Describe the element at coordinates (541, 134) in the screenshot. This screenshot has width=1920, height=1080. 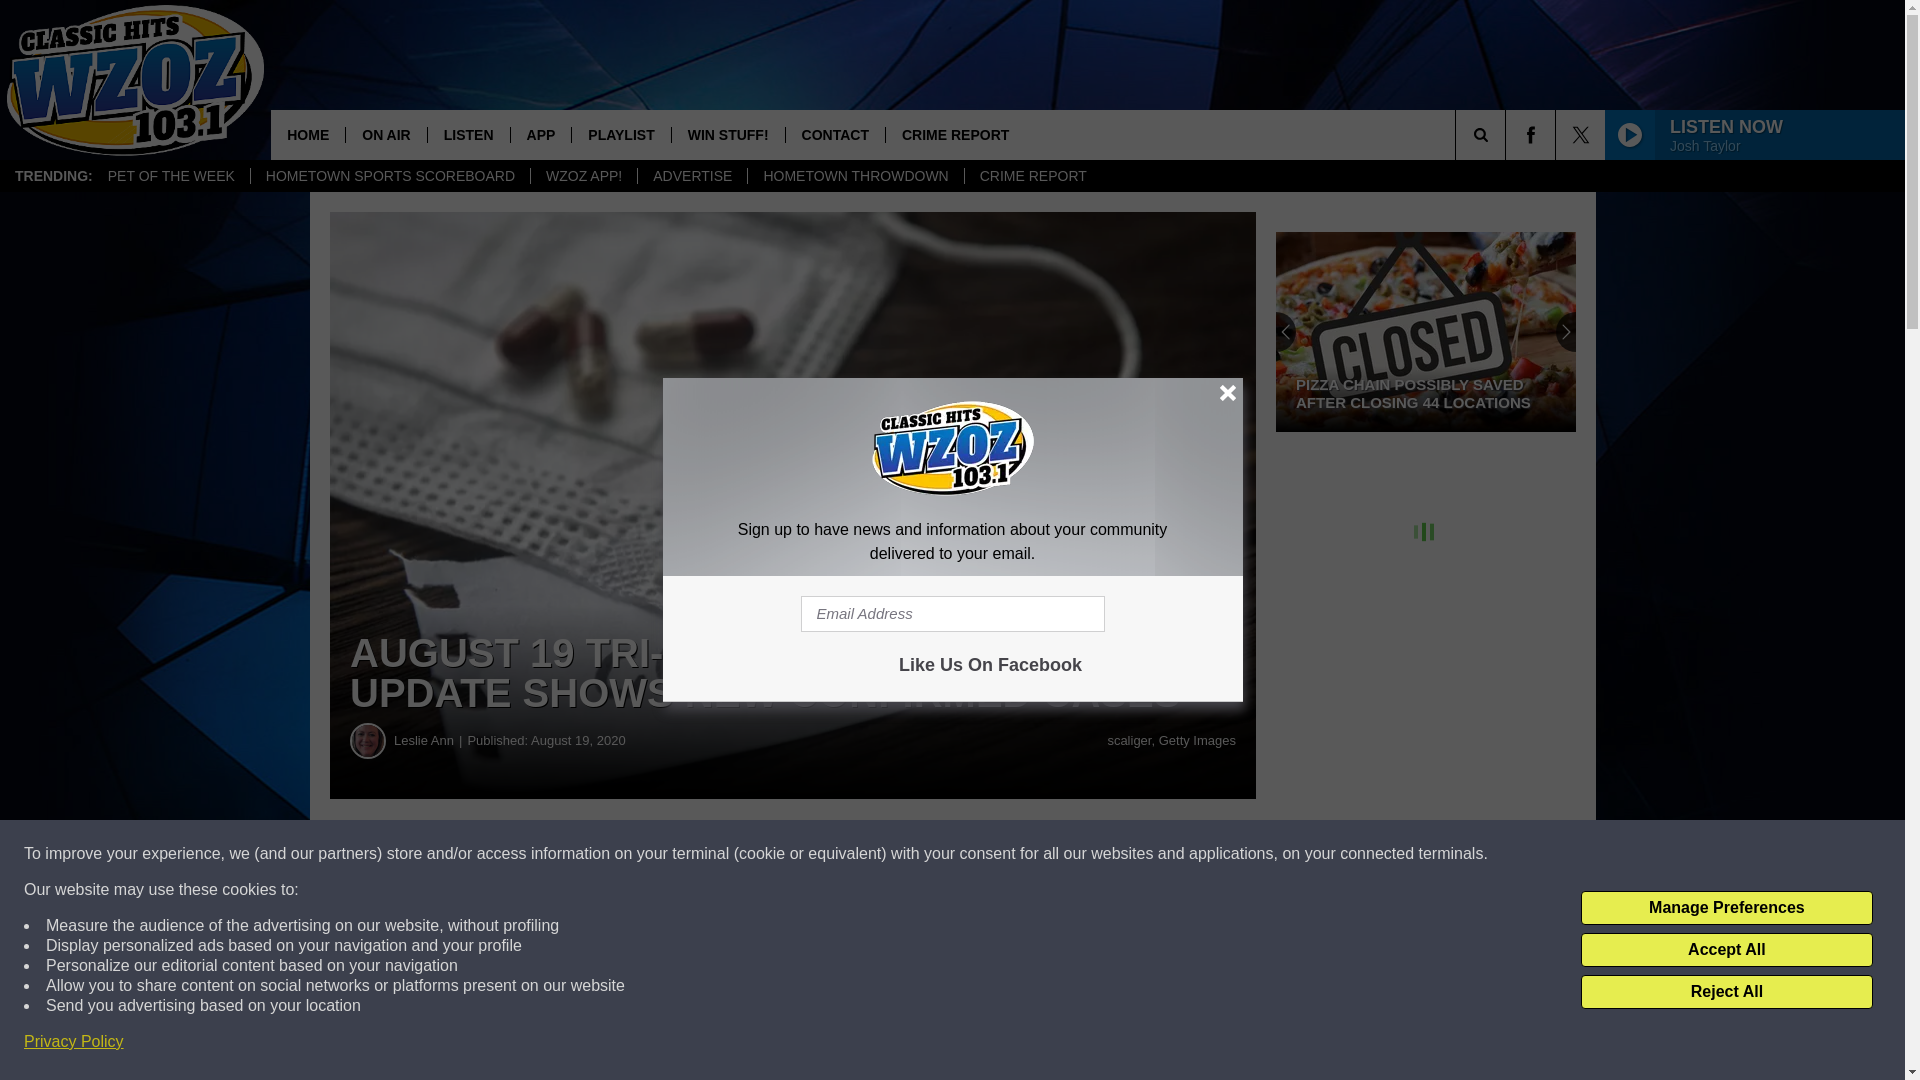
I see `APP` at that location.